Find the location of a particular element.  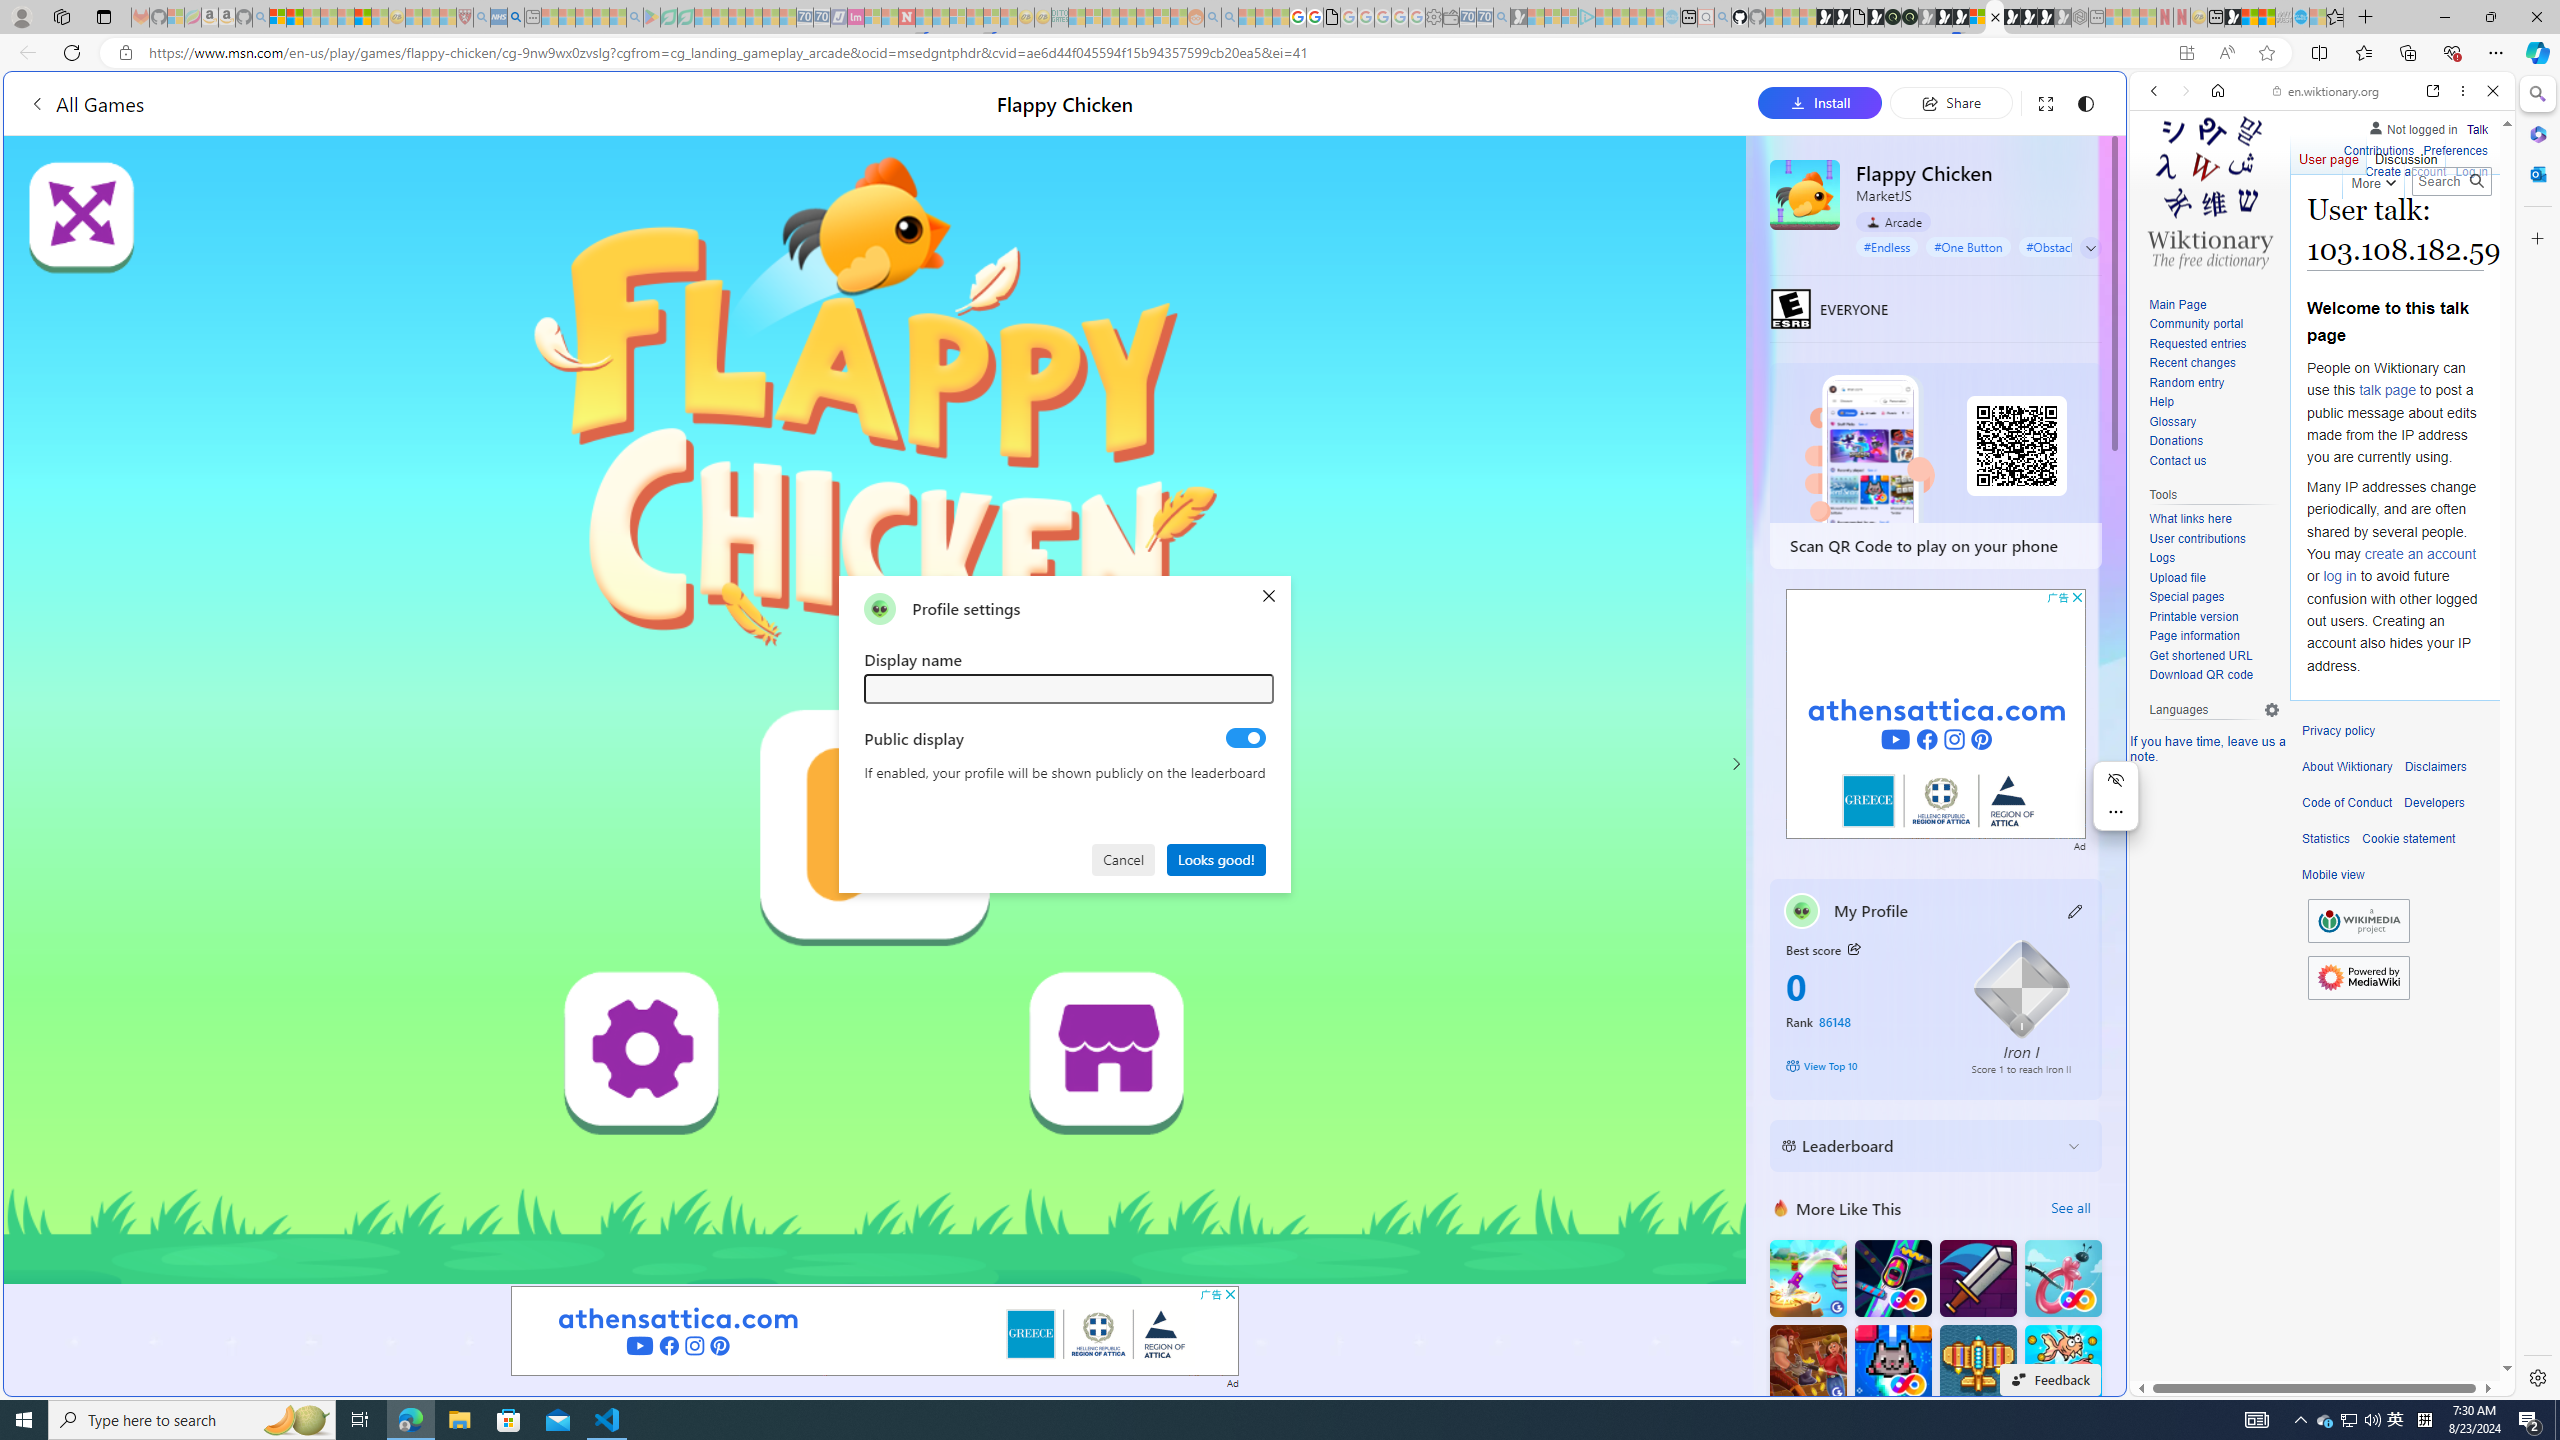

Search or enter web address is located at coordinates (1622, 192).